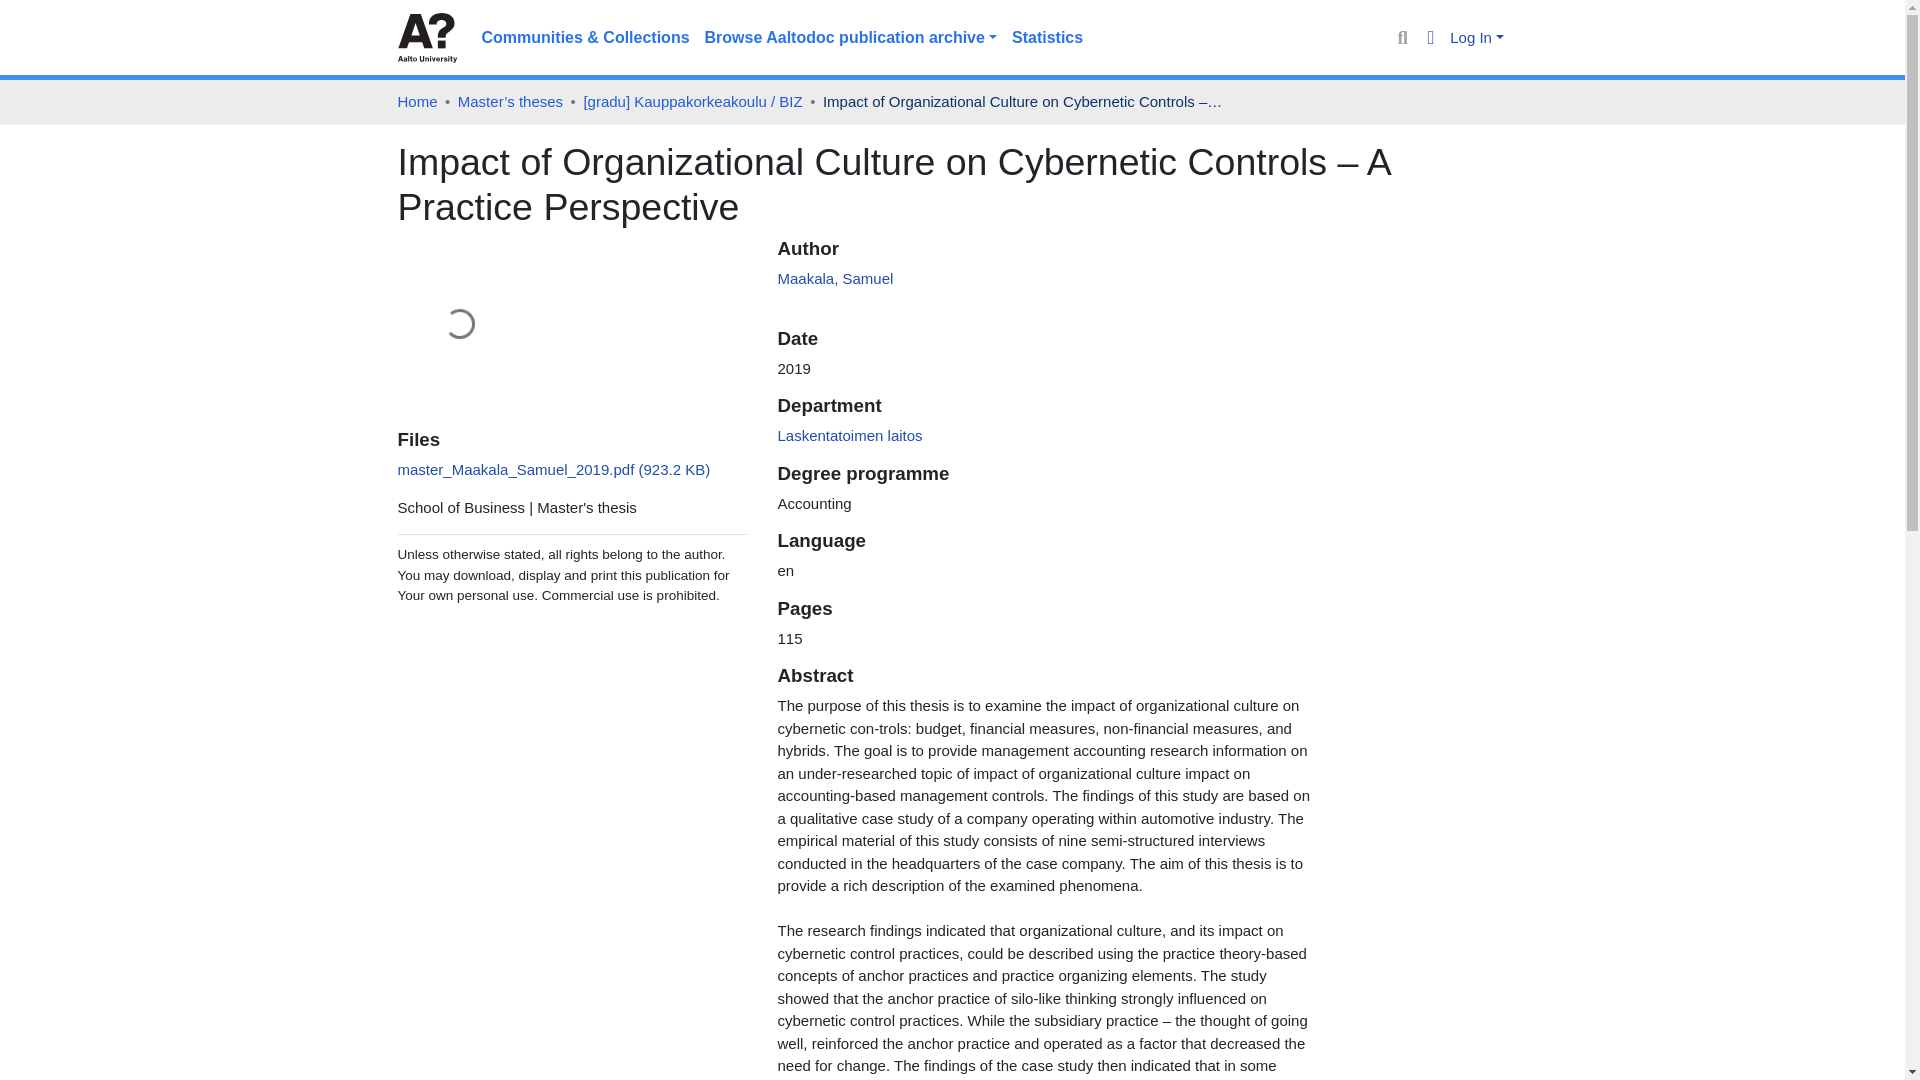  Describe the element at coordinates (850, 38) in the screenshot. I see `Browse Aaltodoc publication archive` at that location.